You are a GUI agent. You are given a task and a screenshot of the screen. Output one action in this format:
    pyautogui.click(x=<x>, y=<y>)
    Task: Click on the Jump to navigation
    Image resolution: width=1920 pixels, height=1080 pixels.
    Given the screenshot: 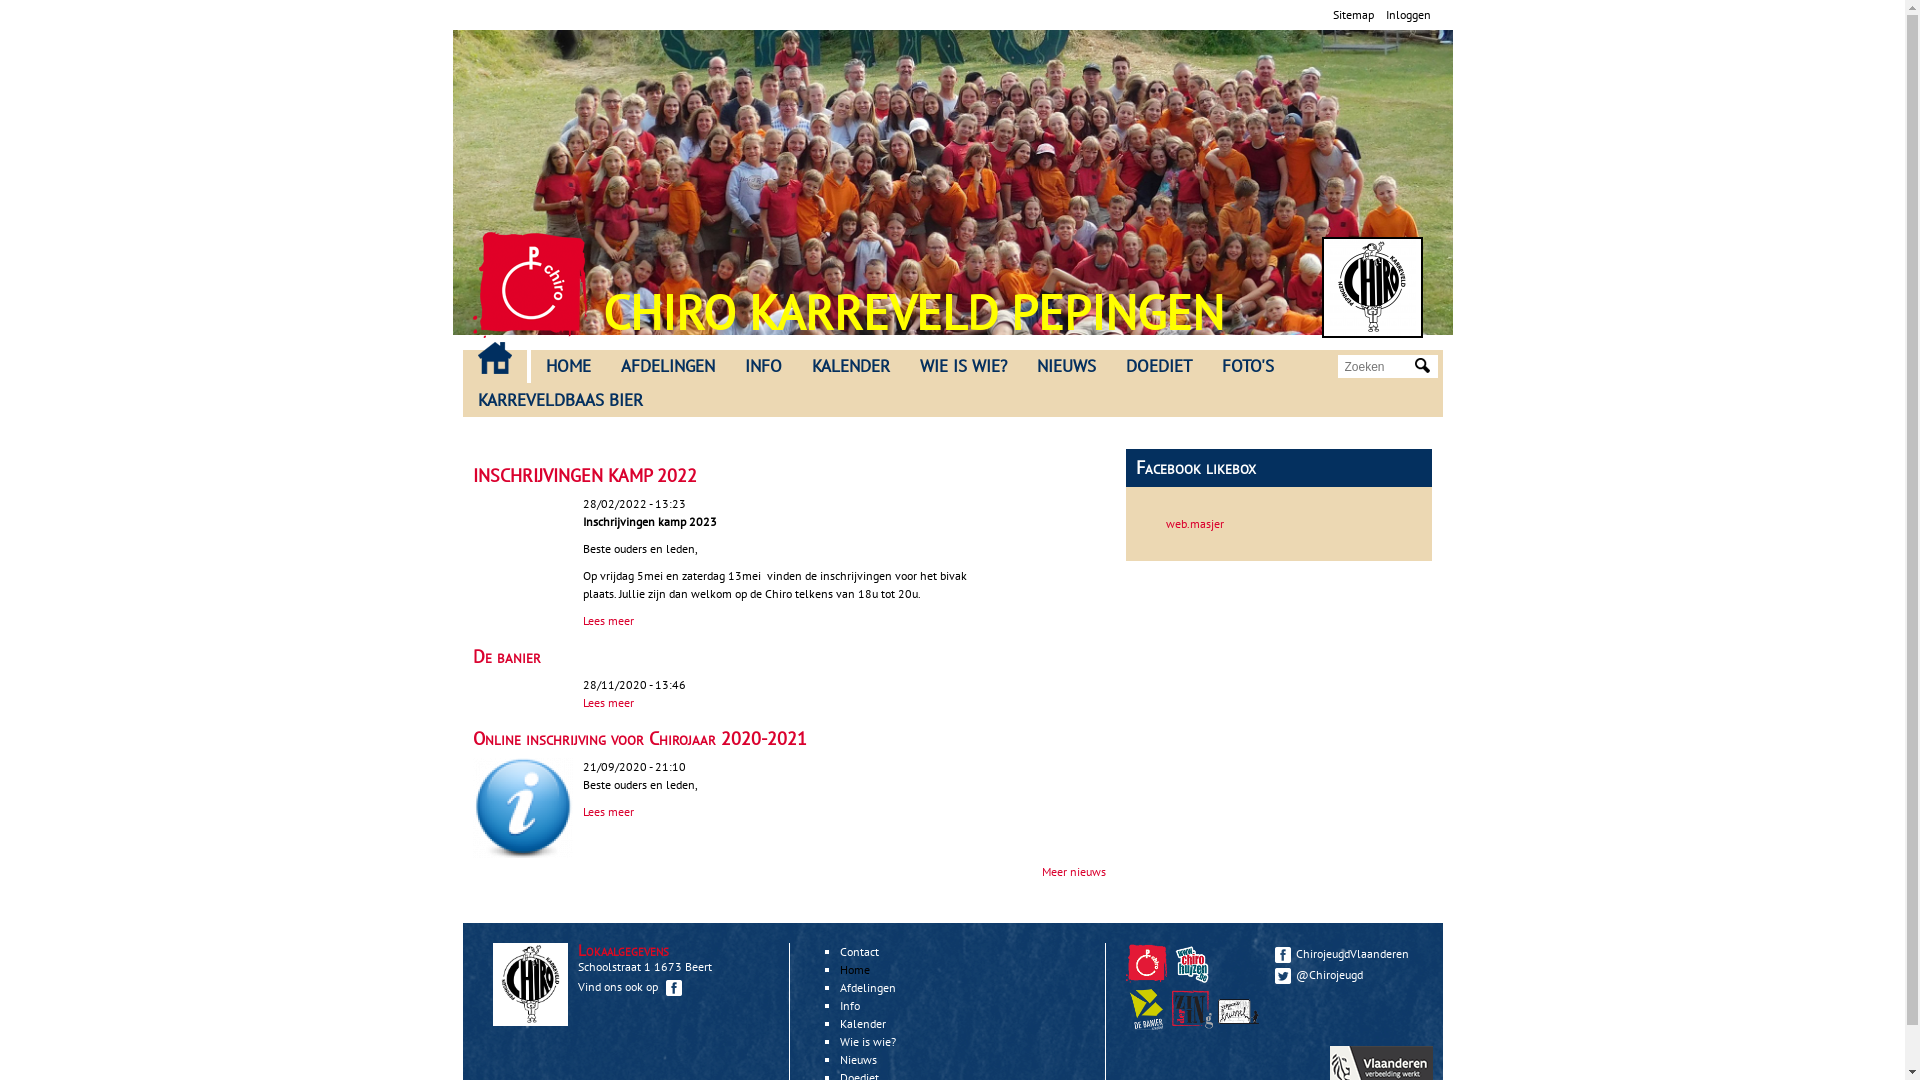 What is the action you would take?
    pyautogui.click(x=952, y=3)
    